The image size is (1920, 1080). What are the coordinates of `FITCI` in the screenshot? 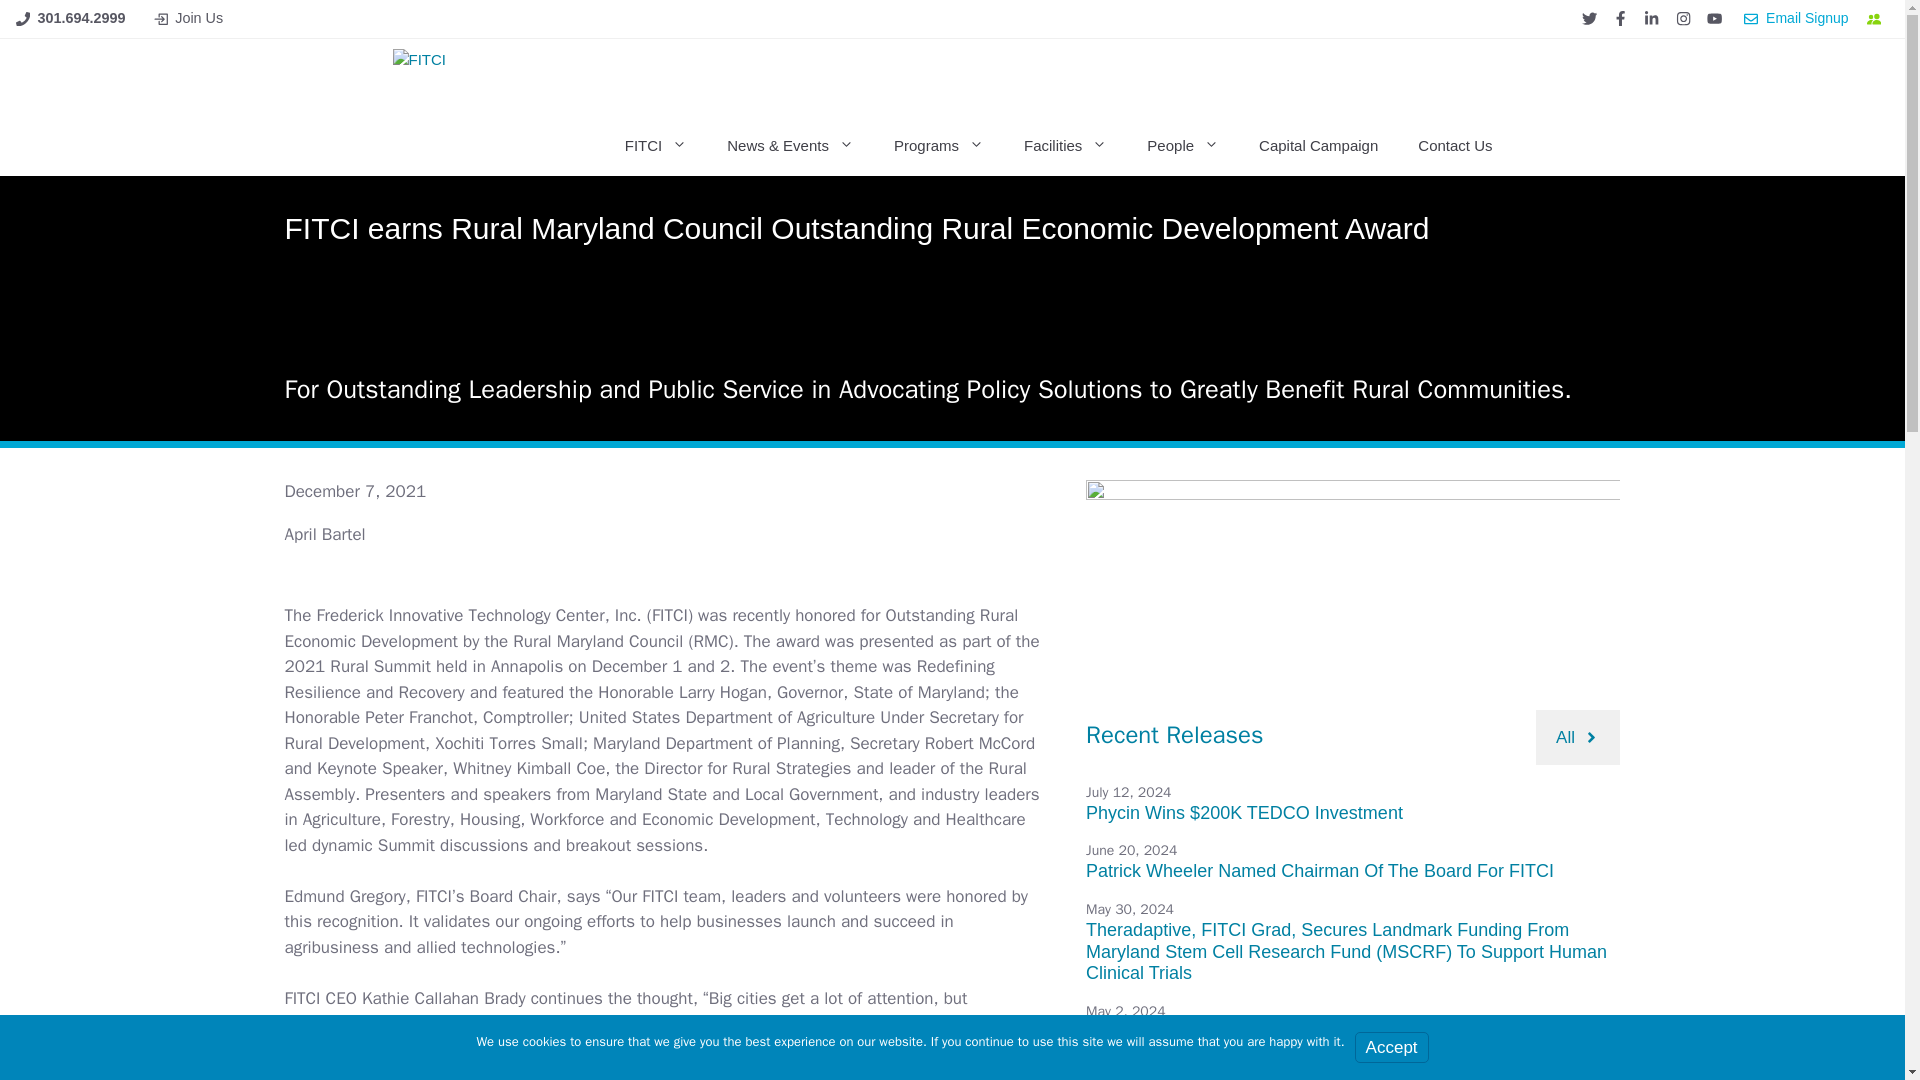 It's located at (656, 146).